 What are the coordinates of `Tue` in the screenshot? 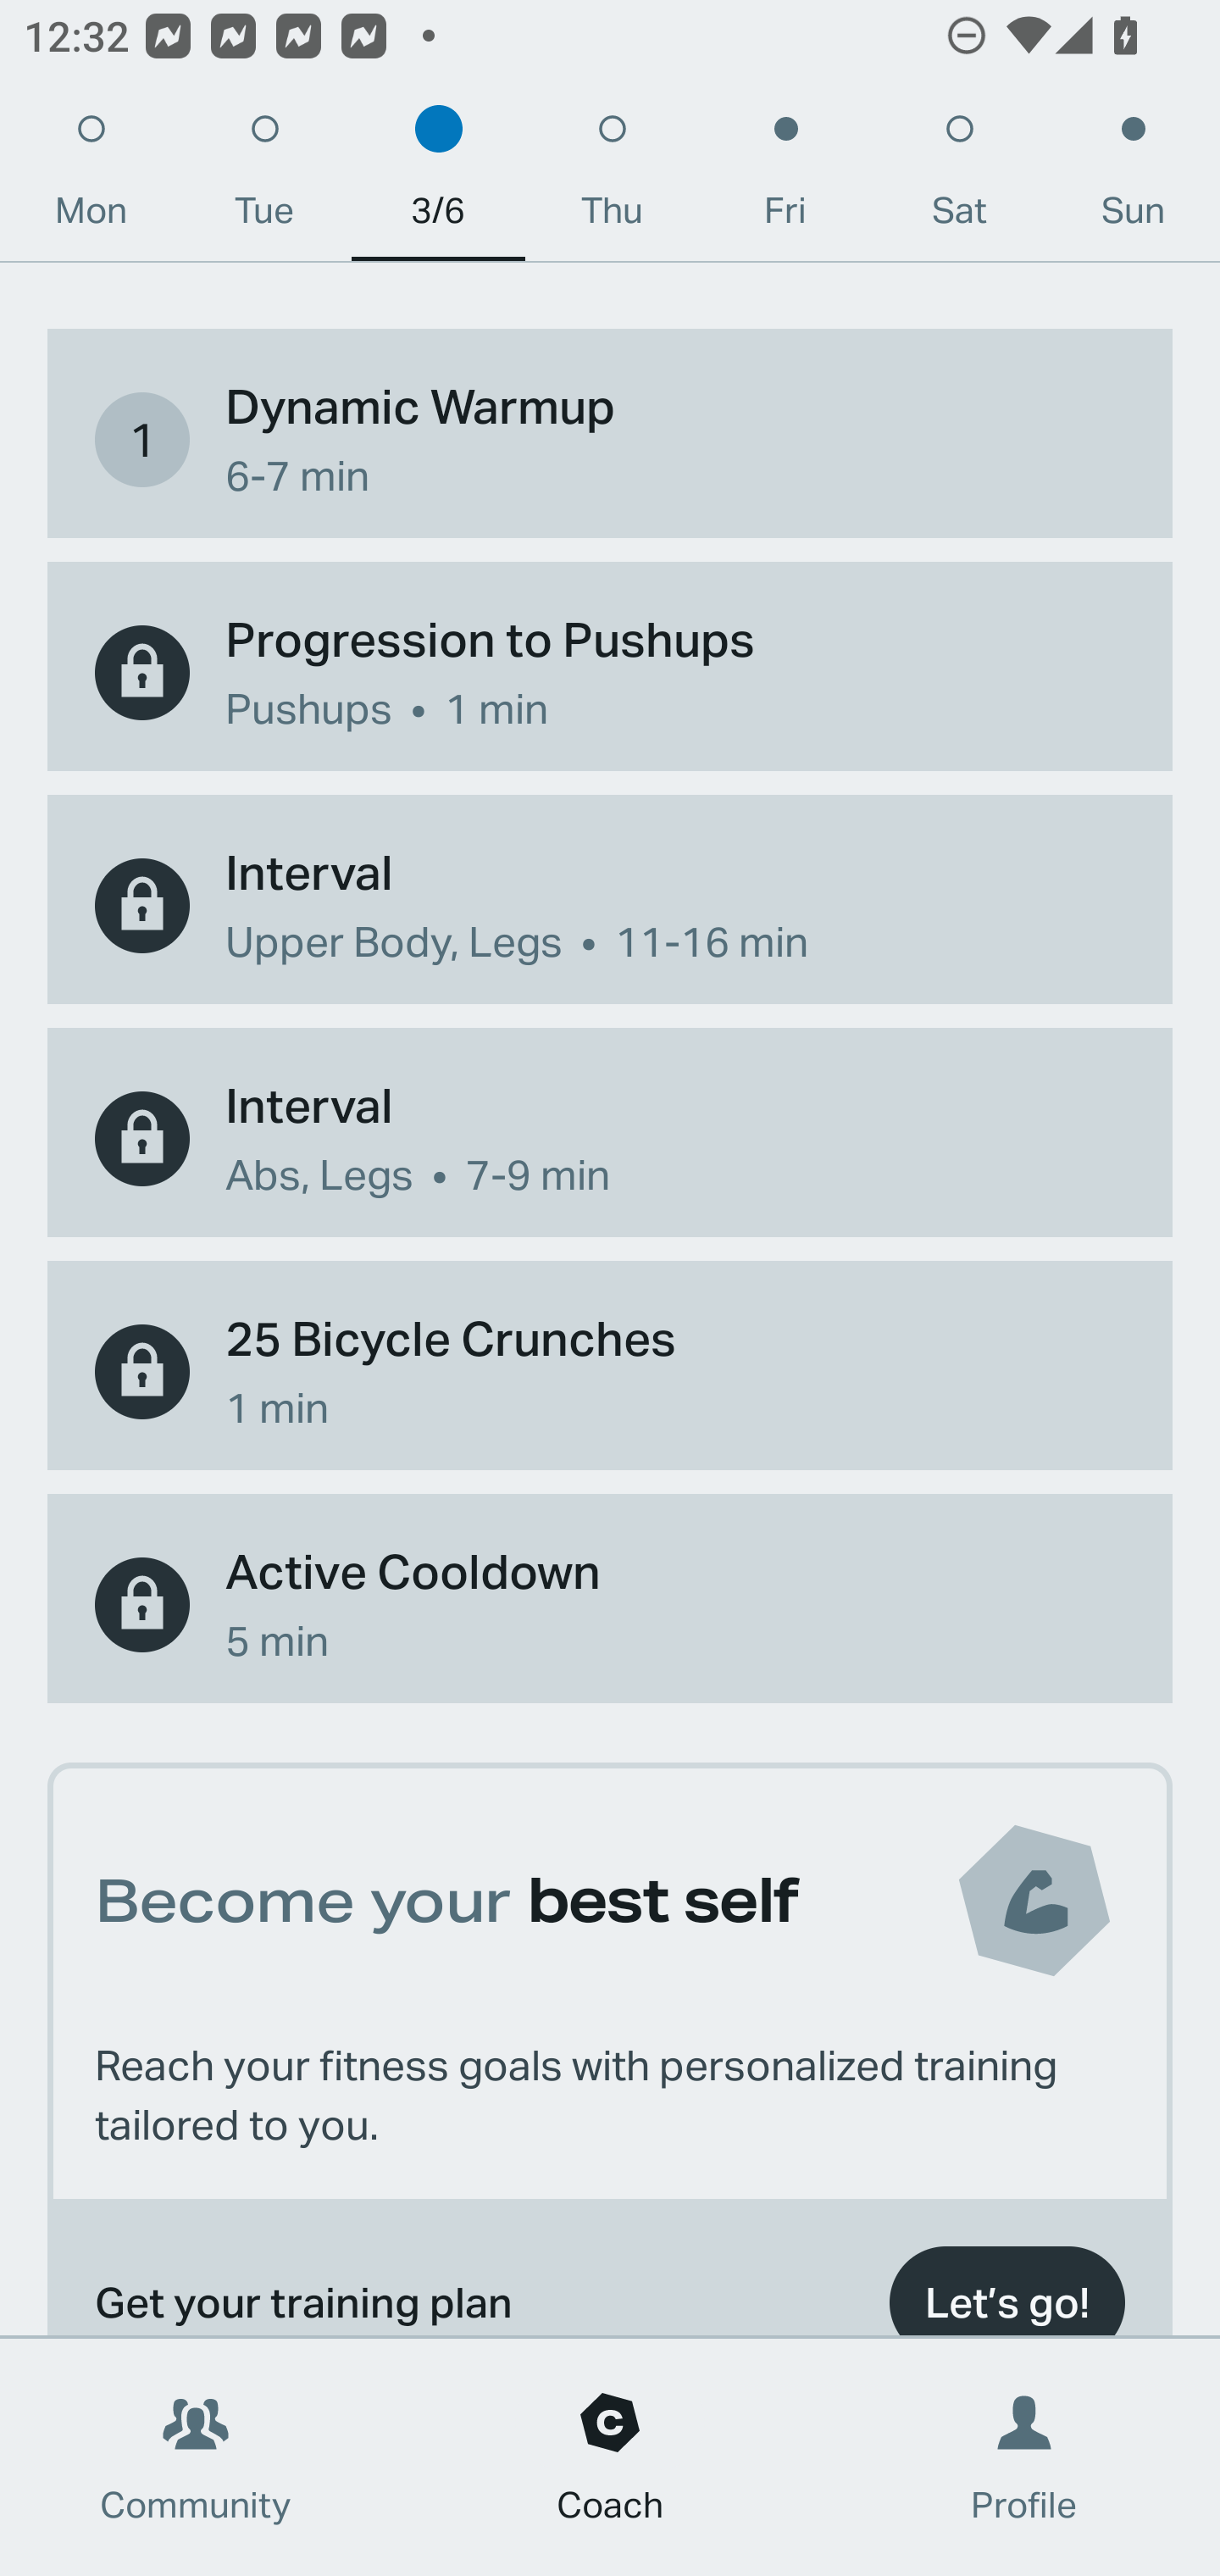 It's located at (264, 178).